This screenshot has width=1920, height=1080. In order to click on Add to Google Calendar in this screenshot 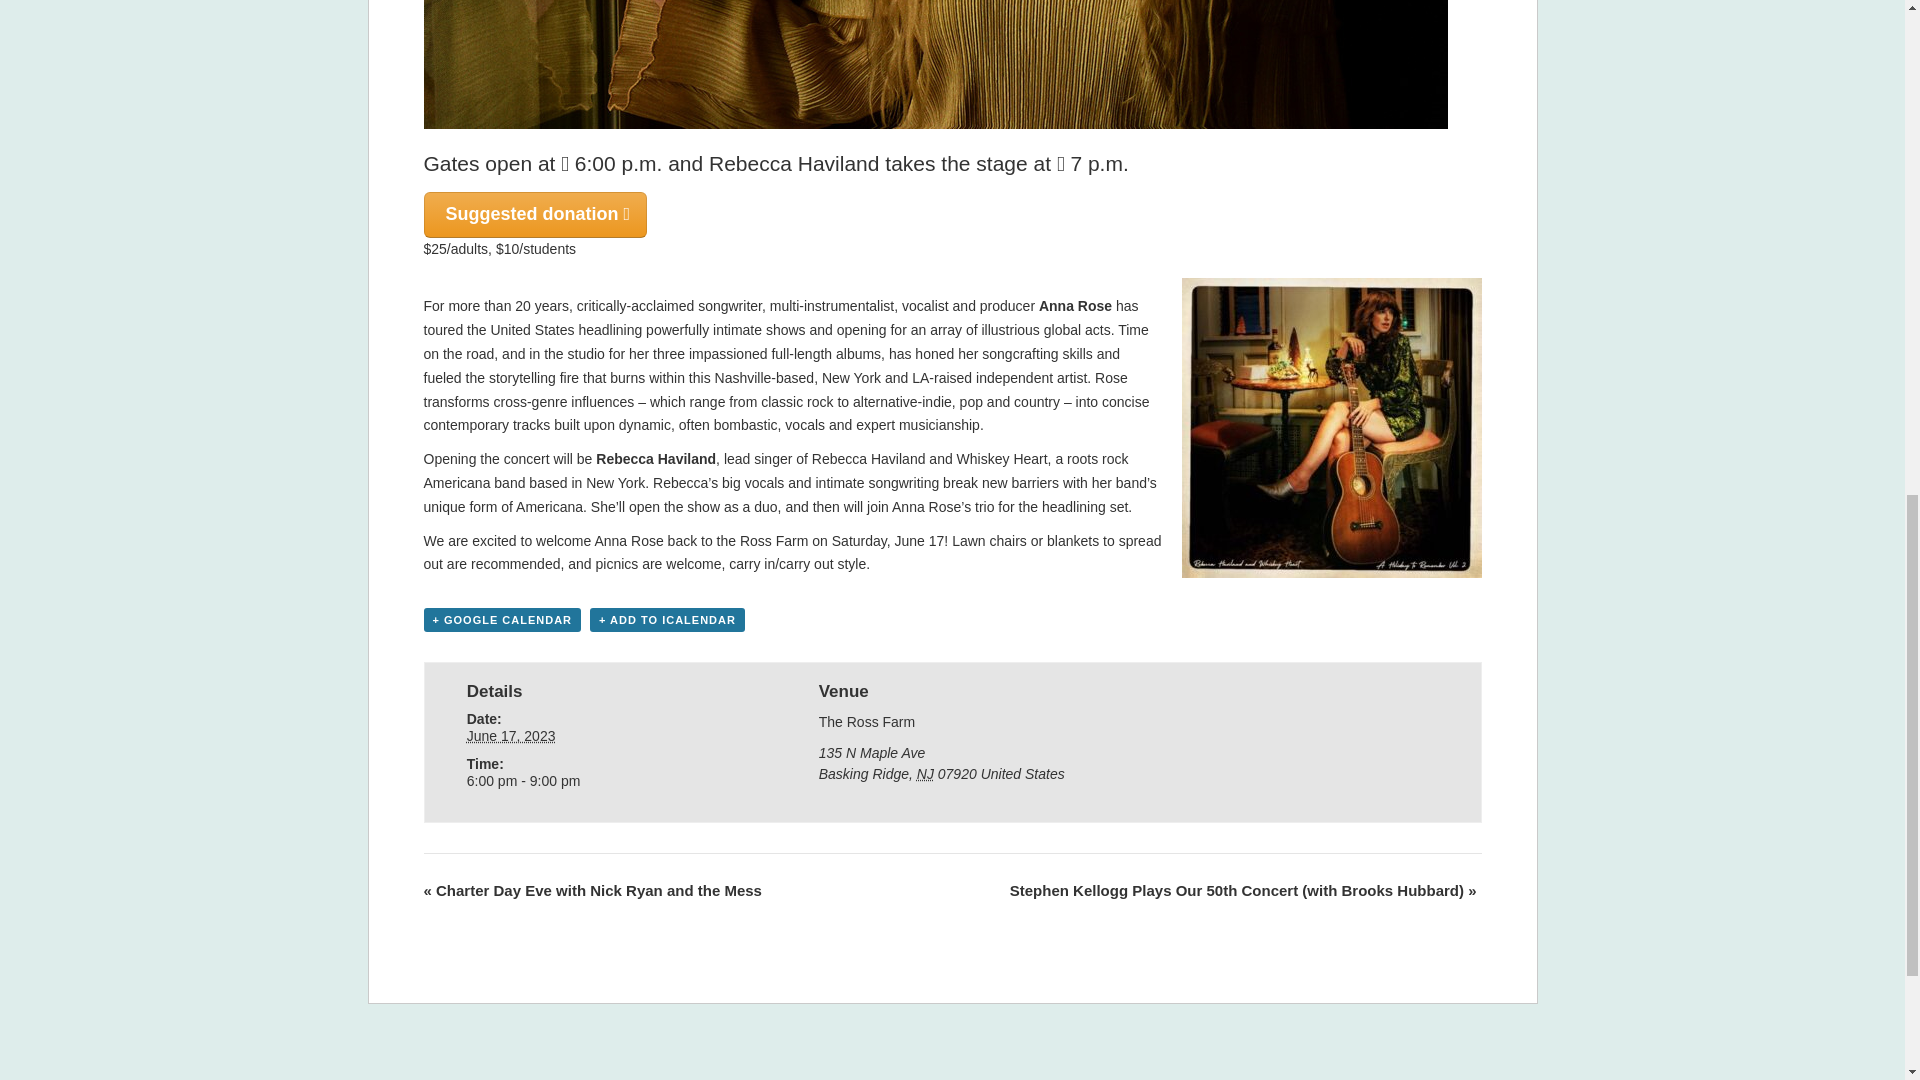, I will do `click(502, 620)`.